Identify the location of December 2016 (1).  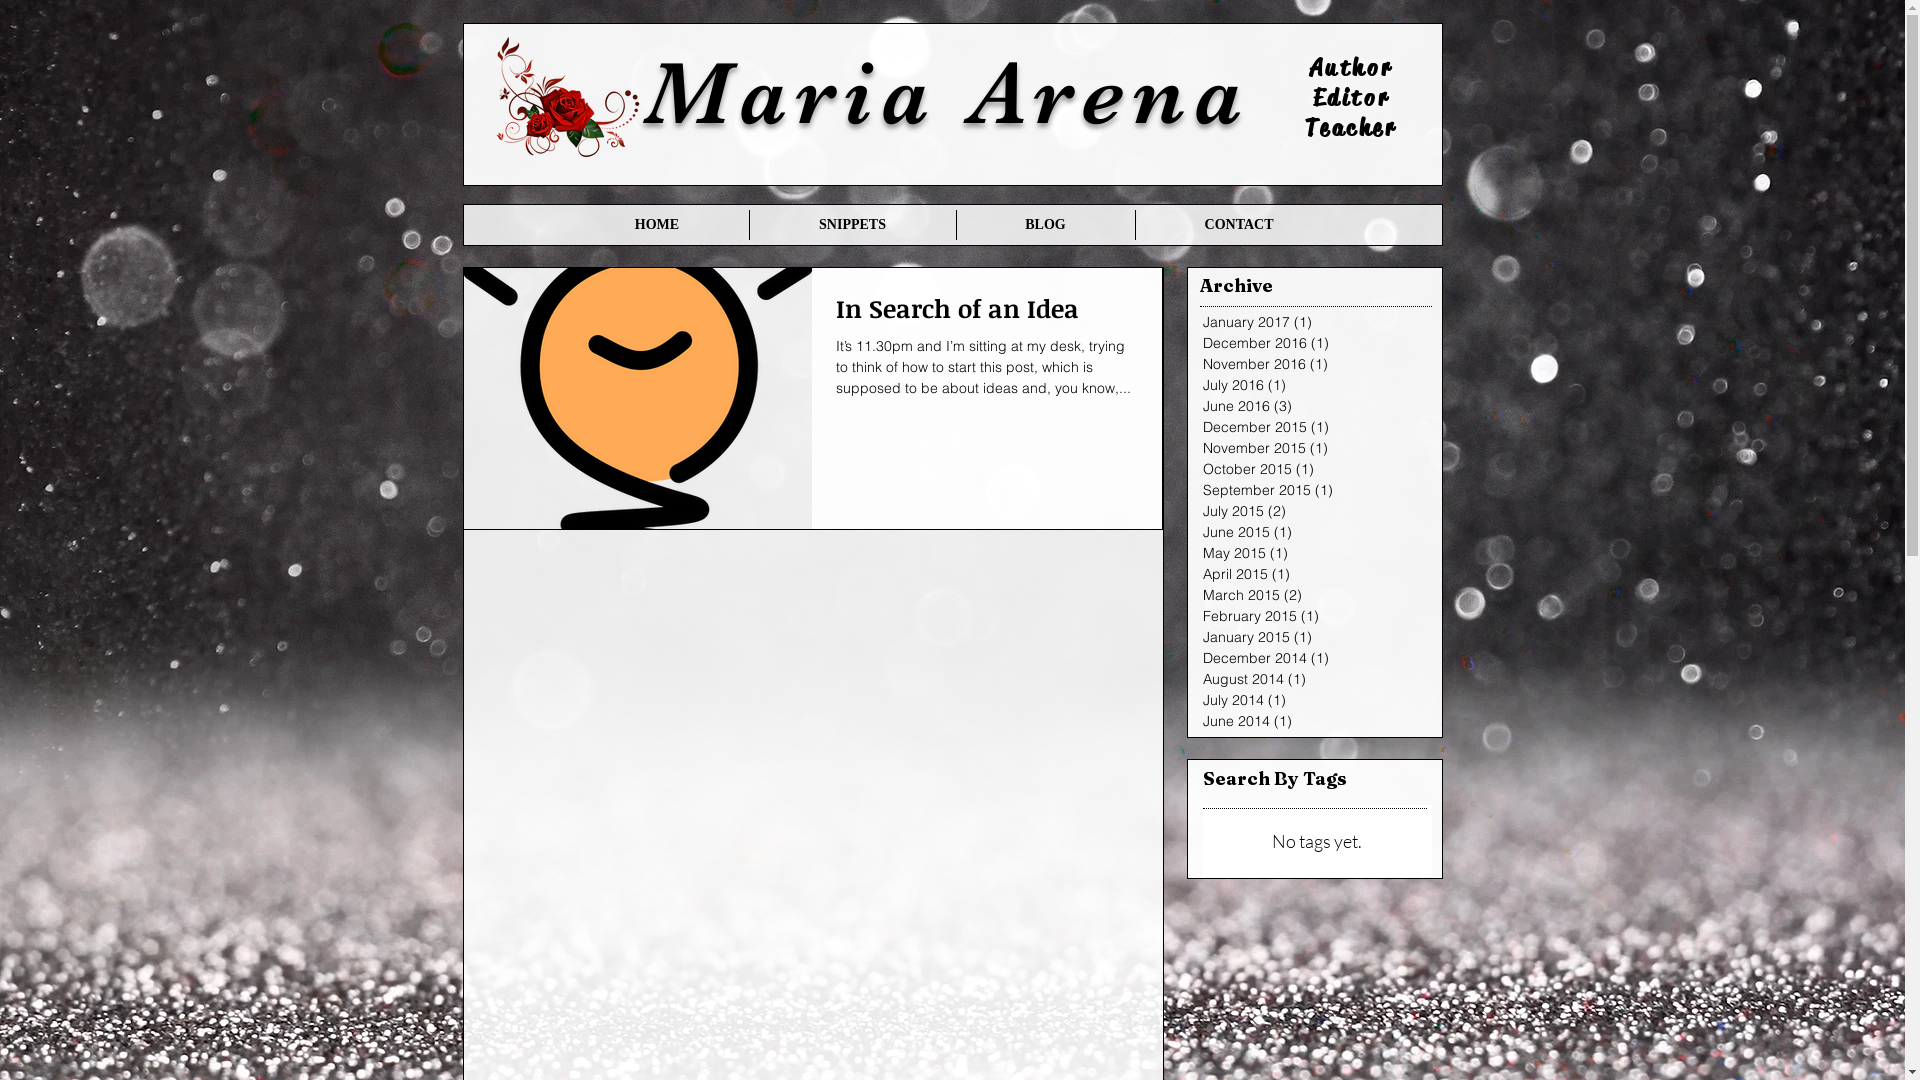
(1309, 344).